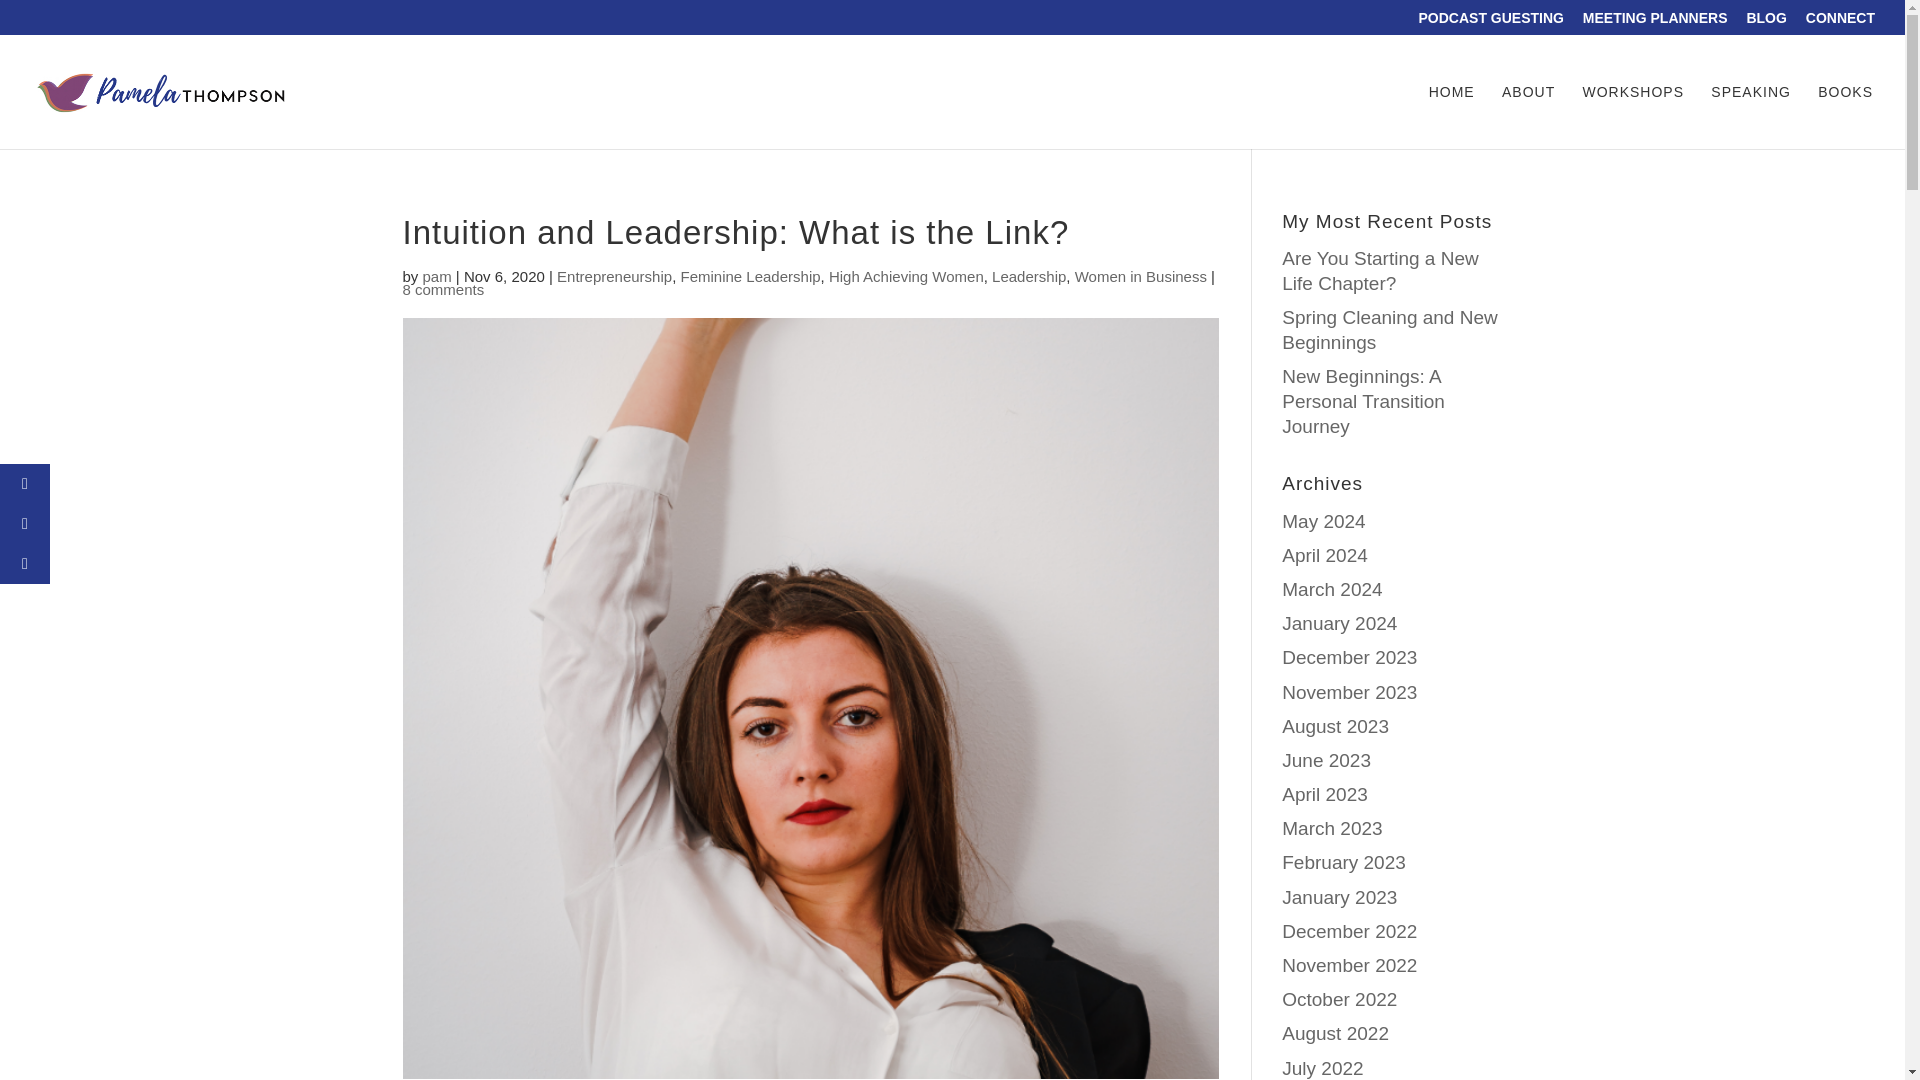  What do you see at coordinates (1141, 276) in the screenshot?
I see `Women in Business` at bounding box center [1141, 276].